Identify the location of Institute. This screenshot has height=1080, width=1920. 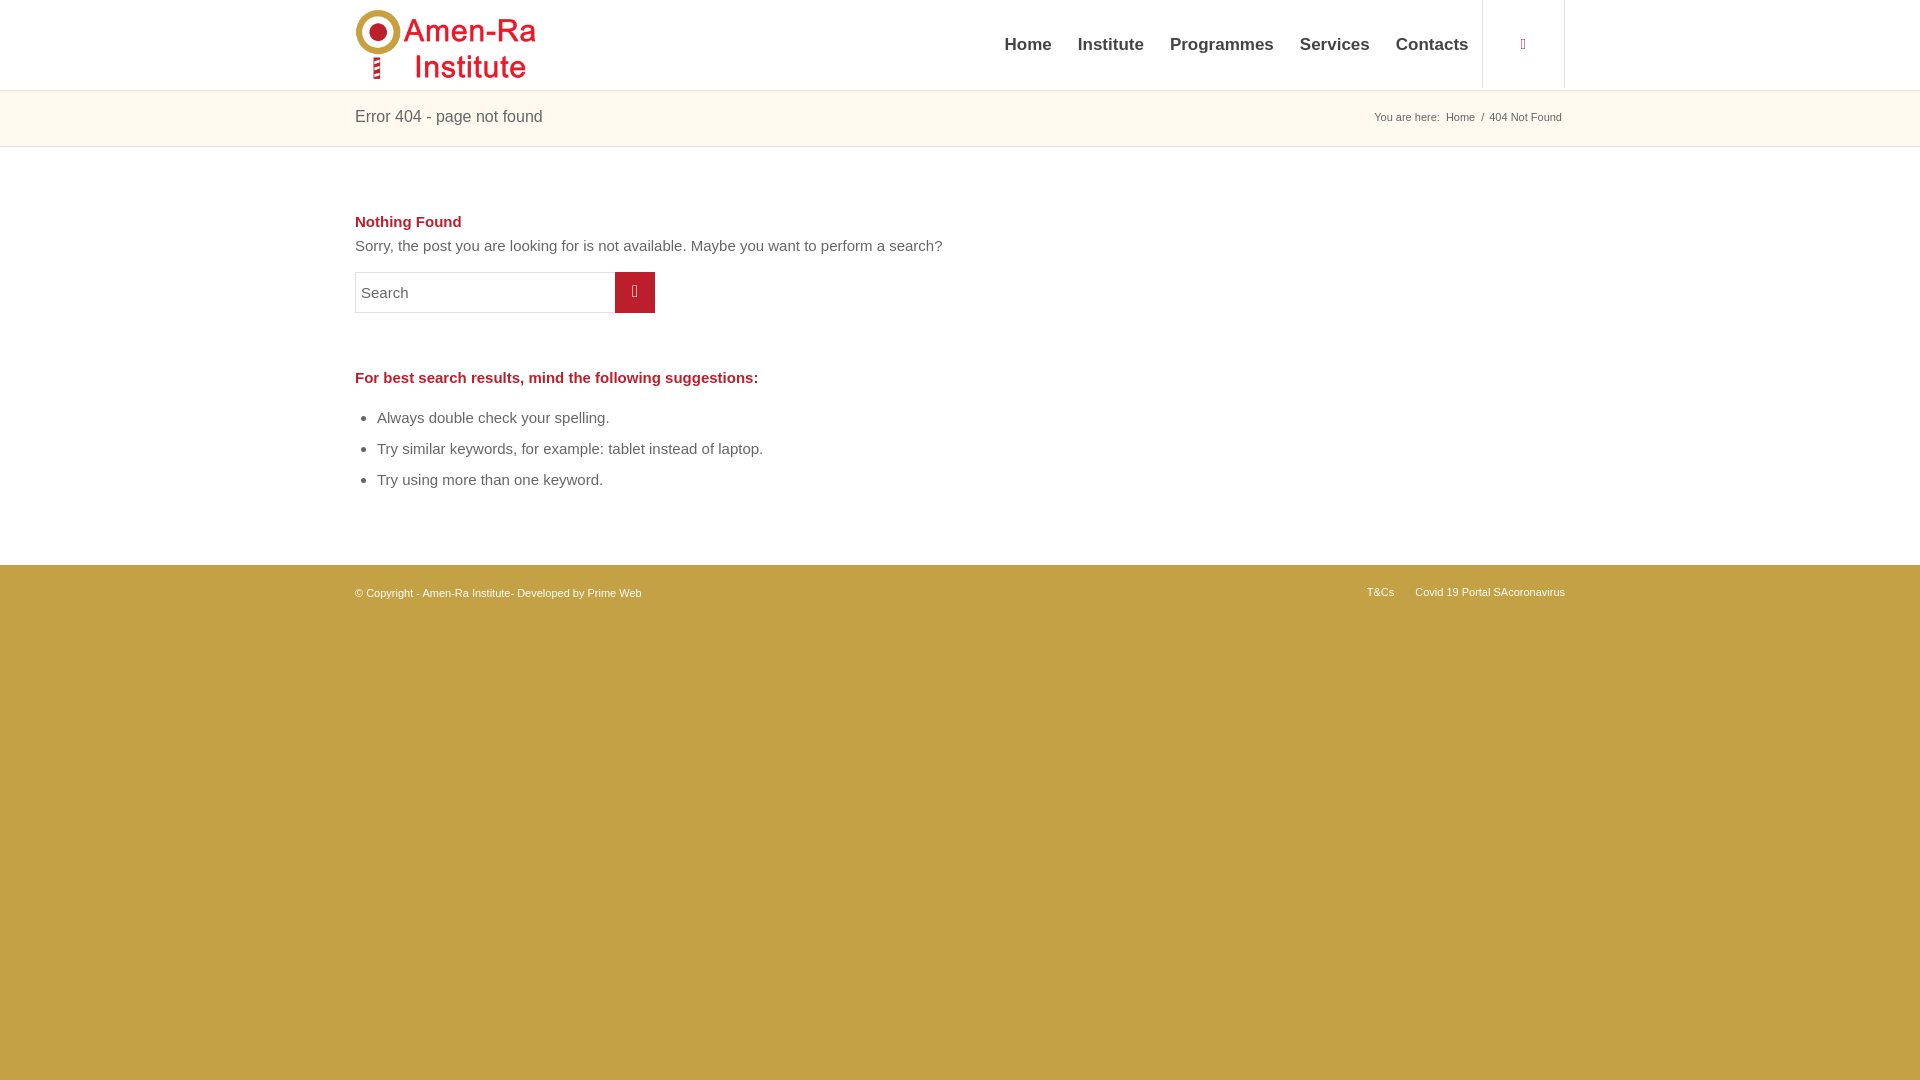
(1111, 44).